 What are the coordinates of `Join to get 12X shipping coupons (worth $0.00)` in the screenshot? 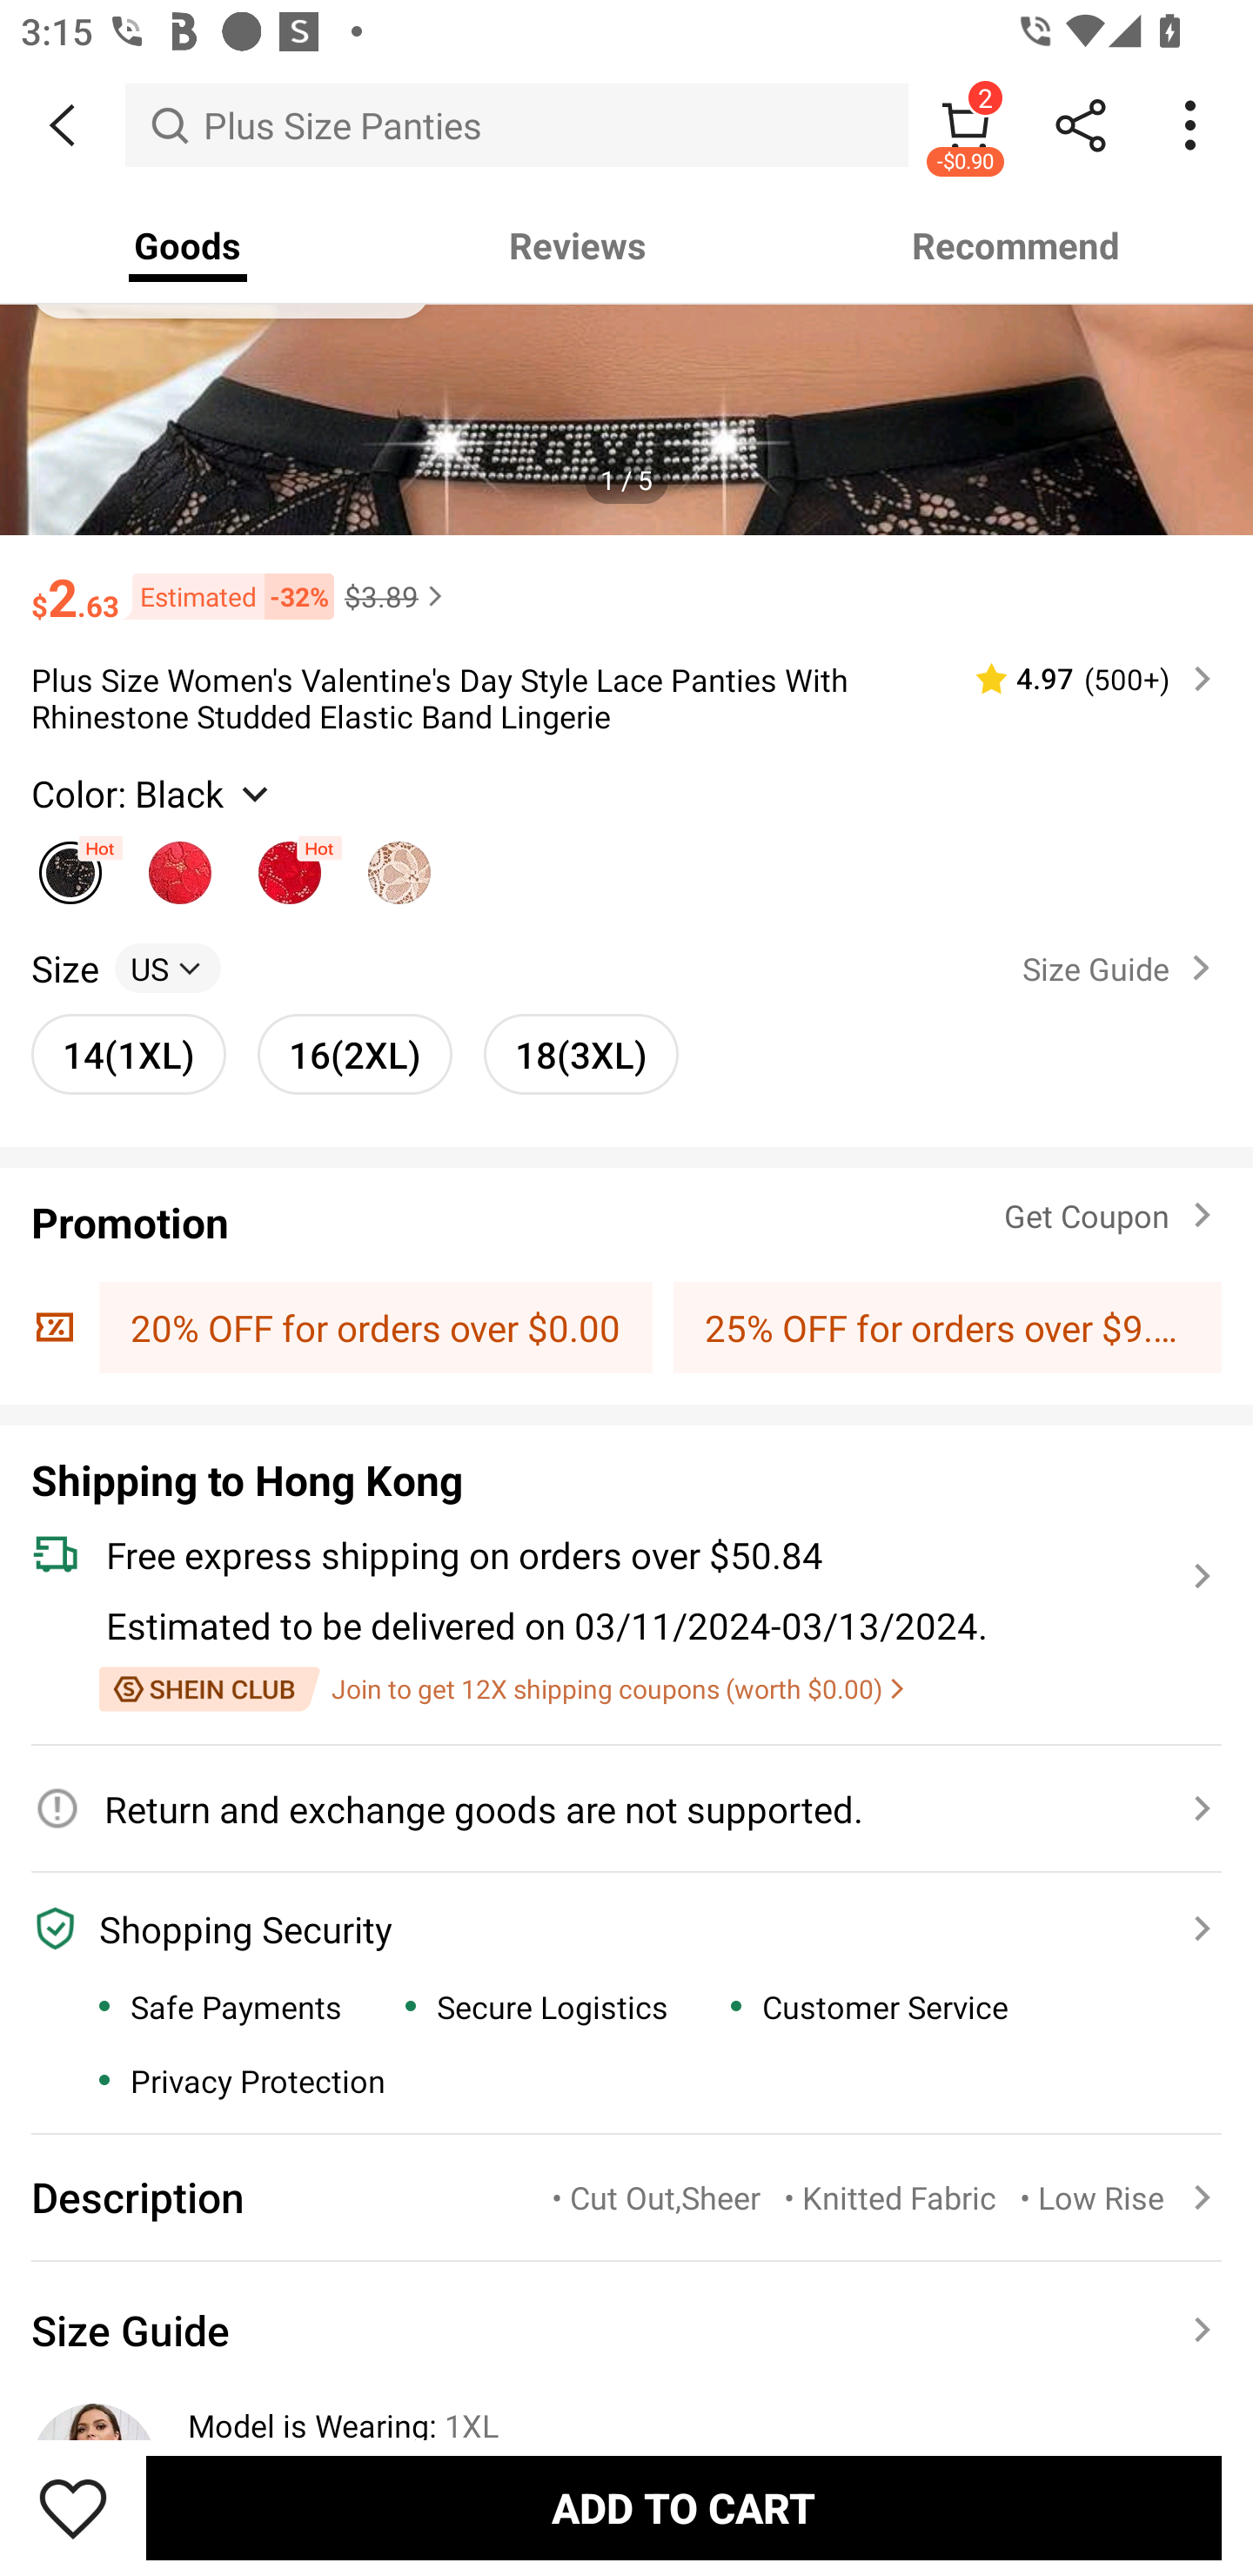 It's located at (501, 1690).